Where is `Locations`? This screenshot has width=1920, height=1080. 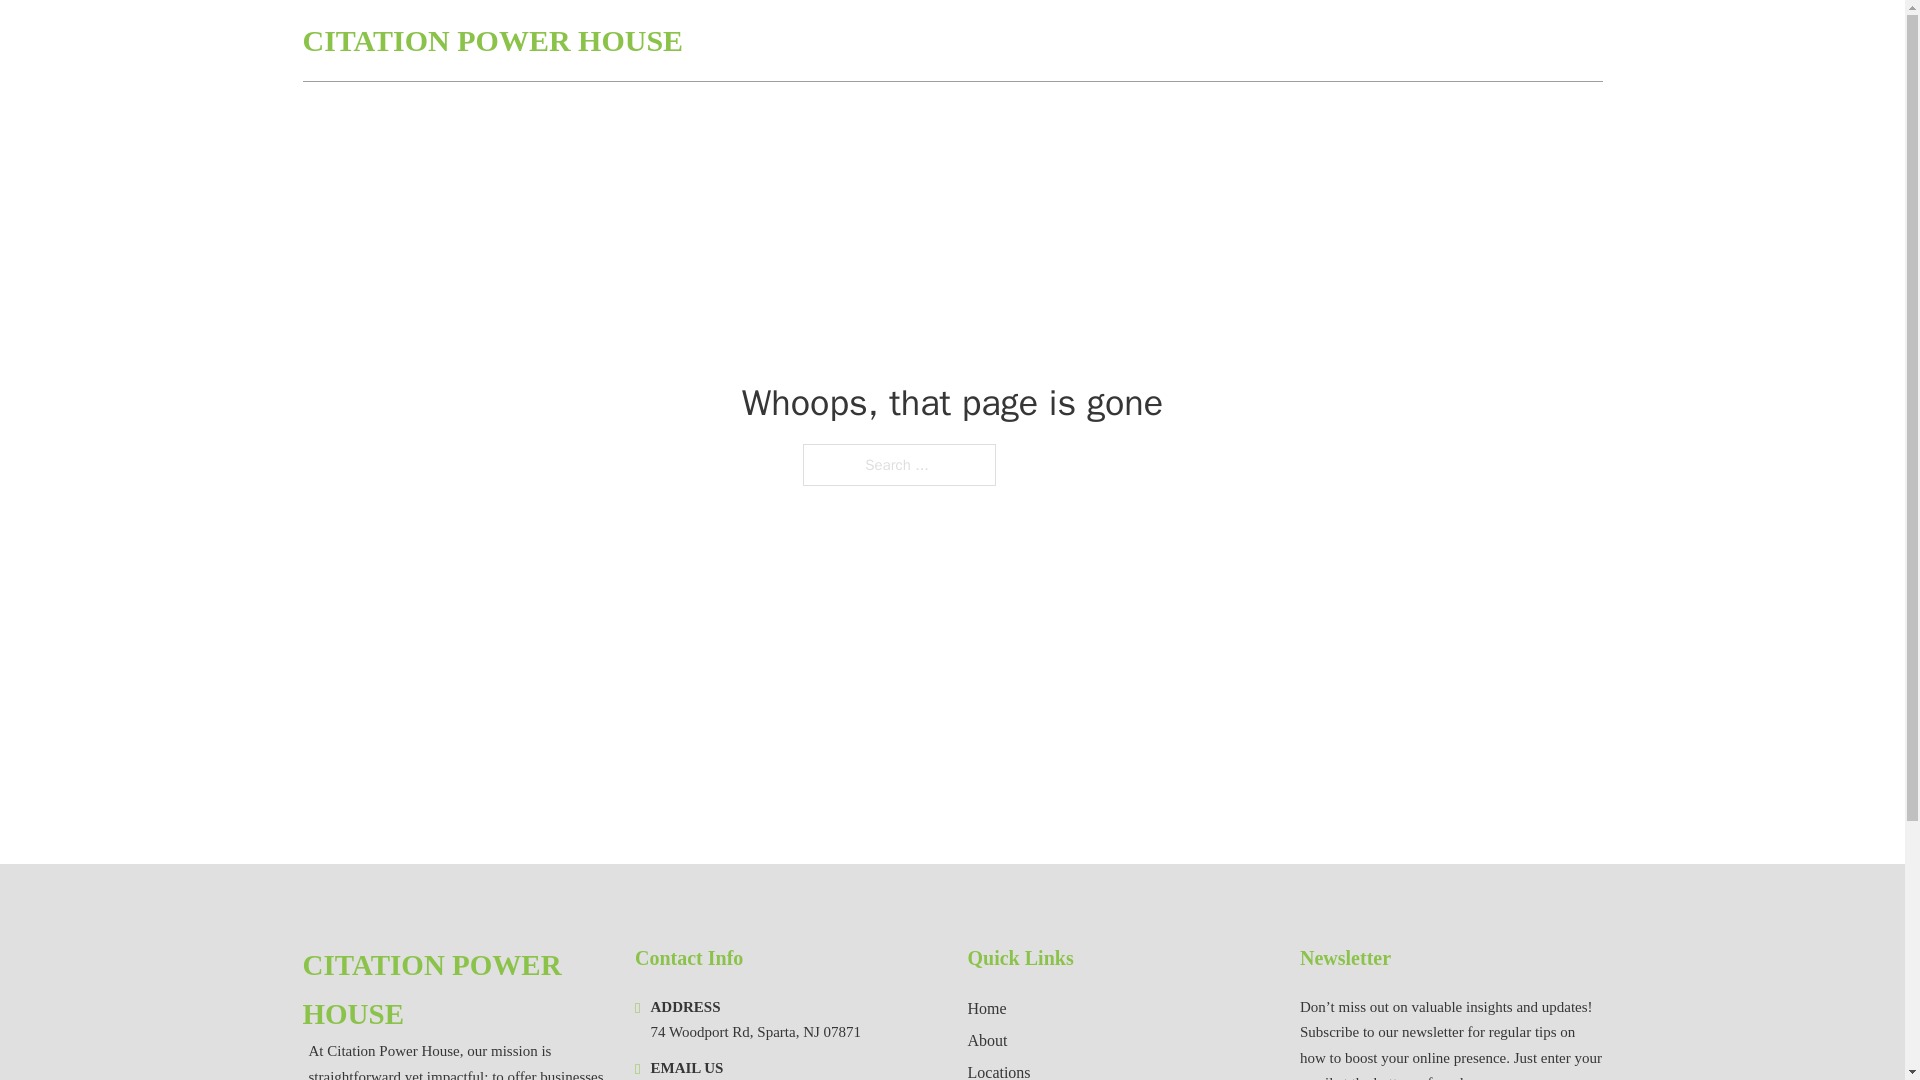
Locations is located at coordinates (999, 1070).